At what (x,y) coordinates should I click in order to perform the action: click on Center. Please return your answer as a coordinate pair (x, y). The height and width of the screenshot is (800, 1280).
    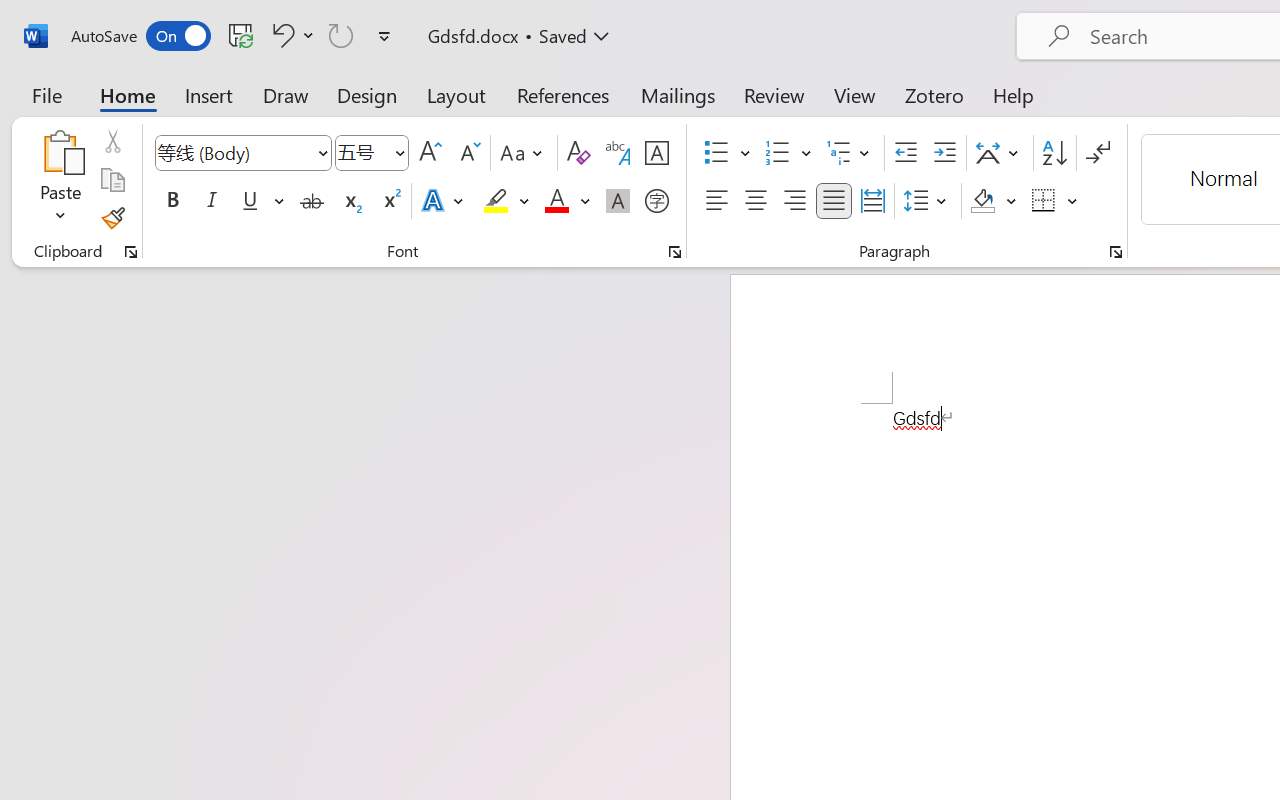
    Looking at the image, I should click on (756, 201).